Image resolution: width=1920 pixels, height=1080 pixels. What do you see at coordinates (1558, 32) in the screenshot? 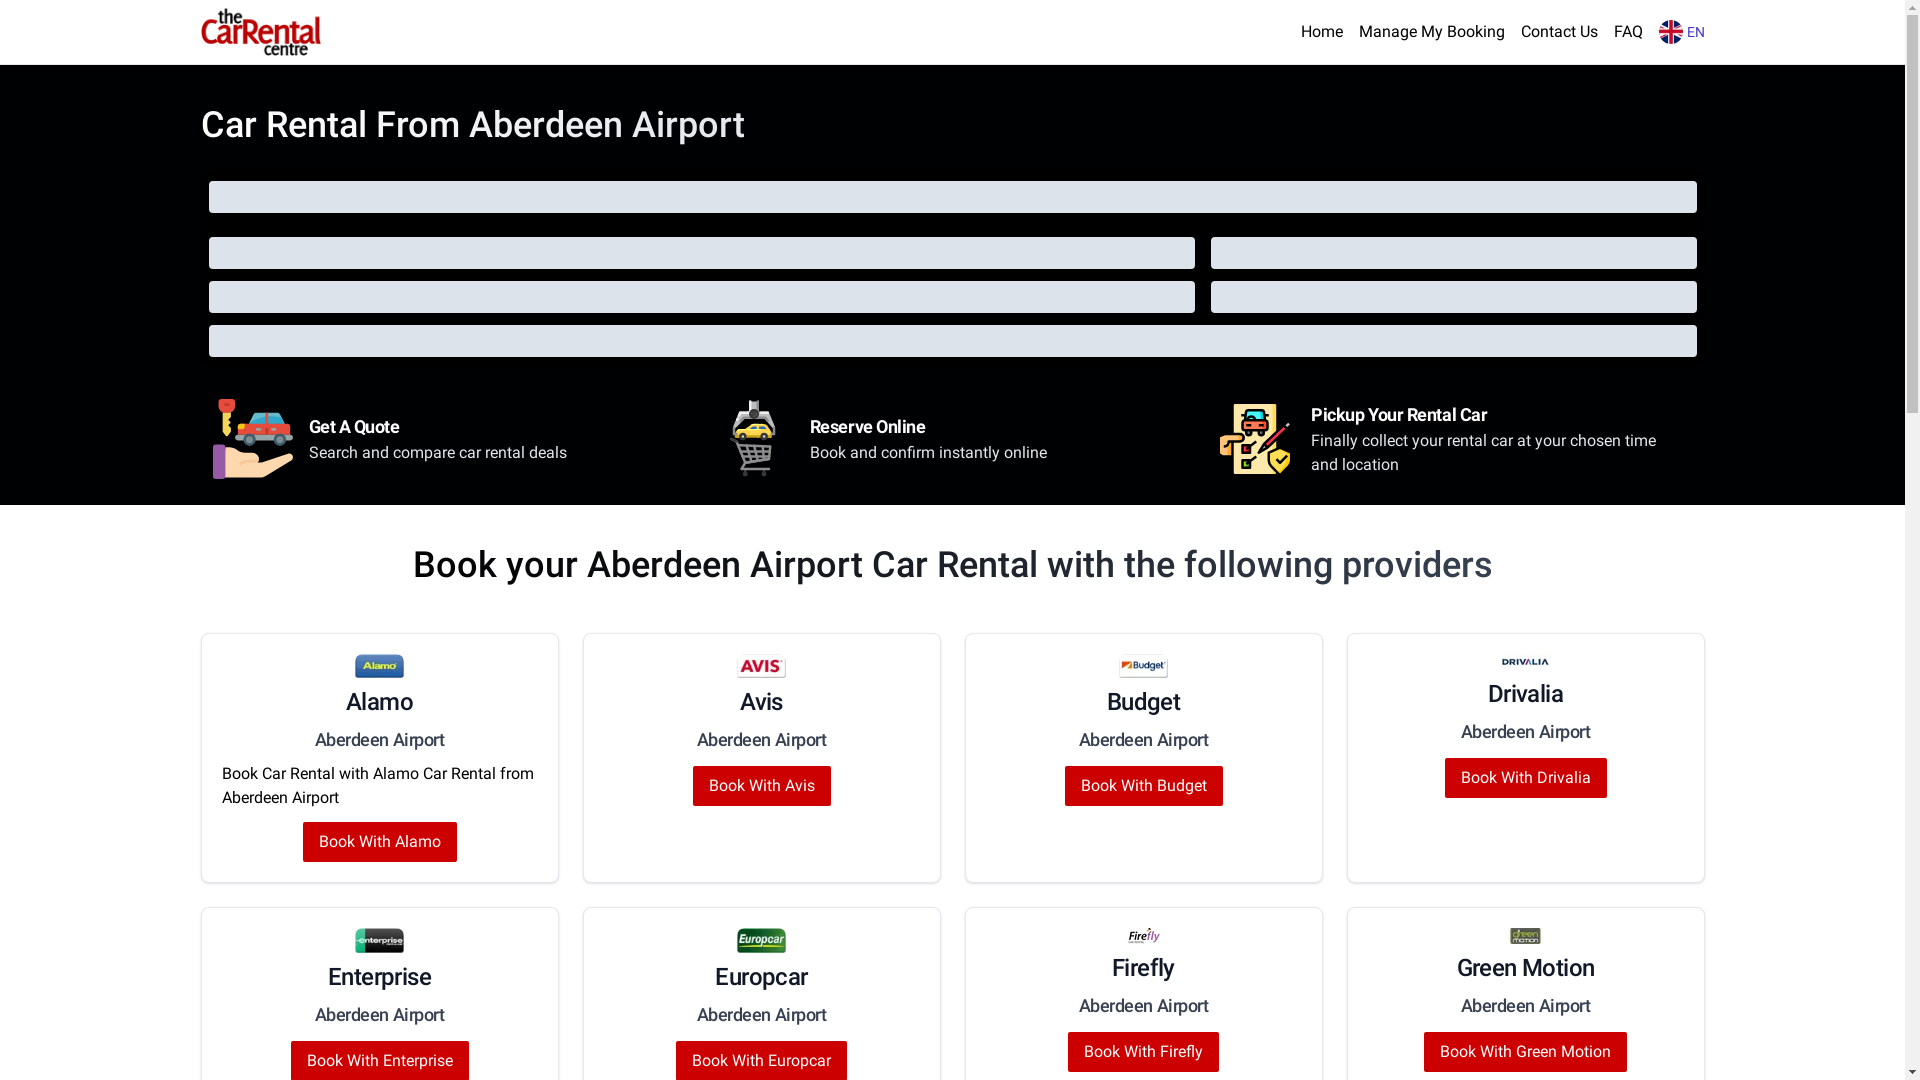
I see `Contact Us` at bounding box center [1558, 32].